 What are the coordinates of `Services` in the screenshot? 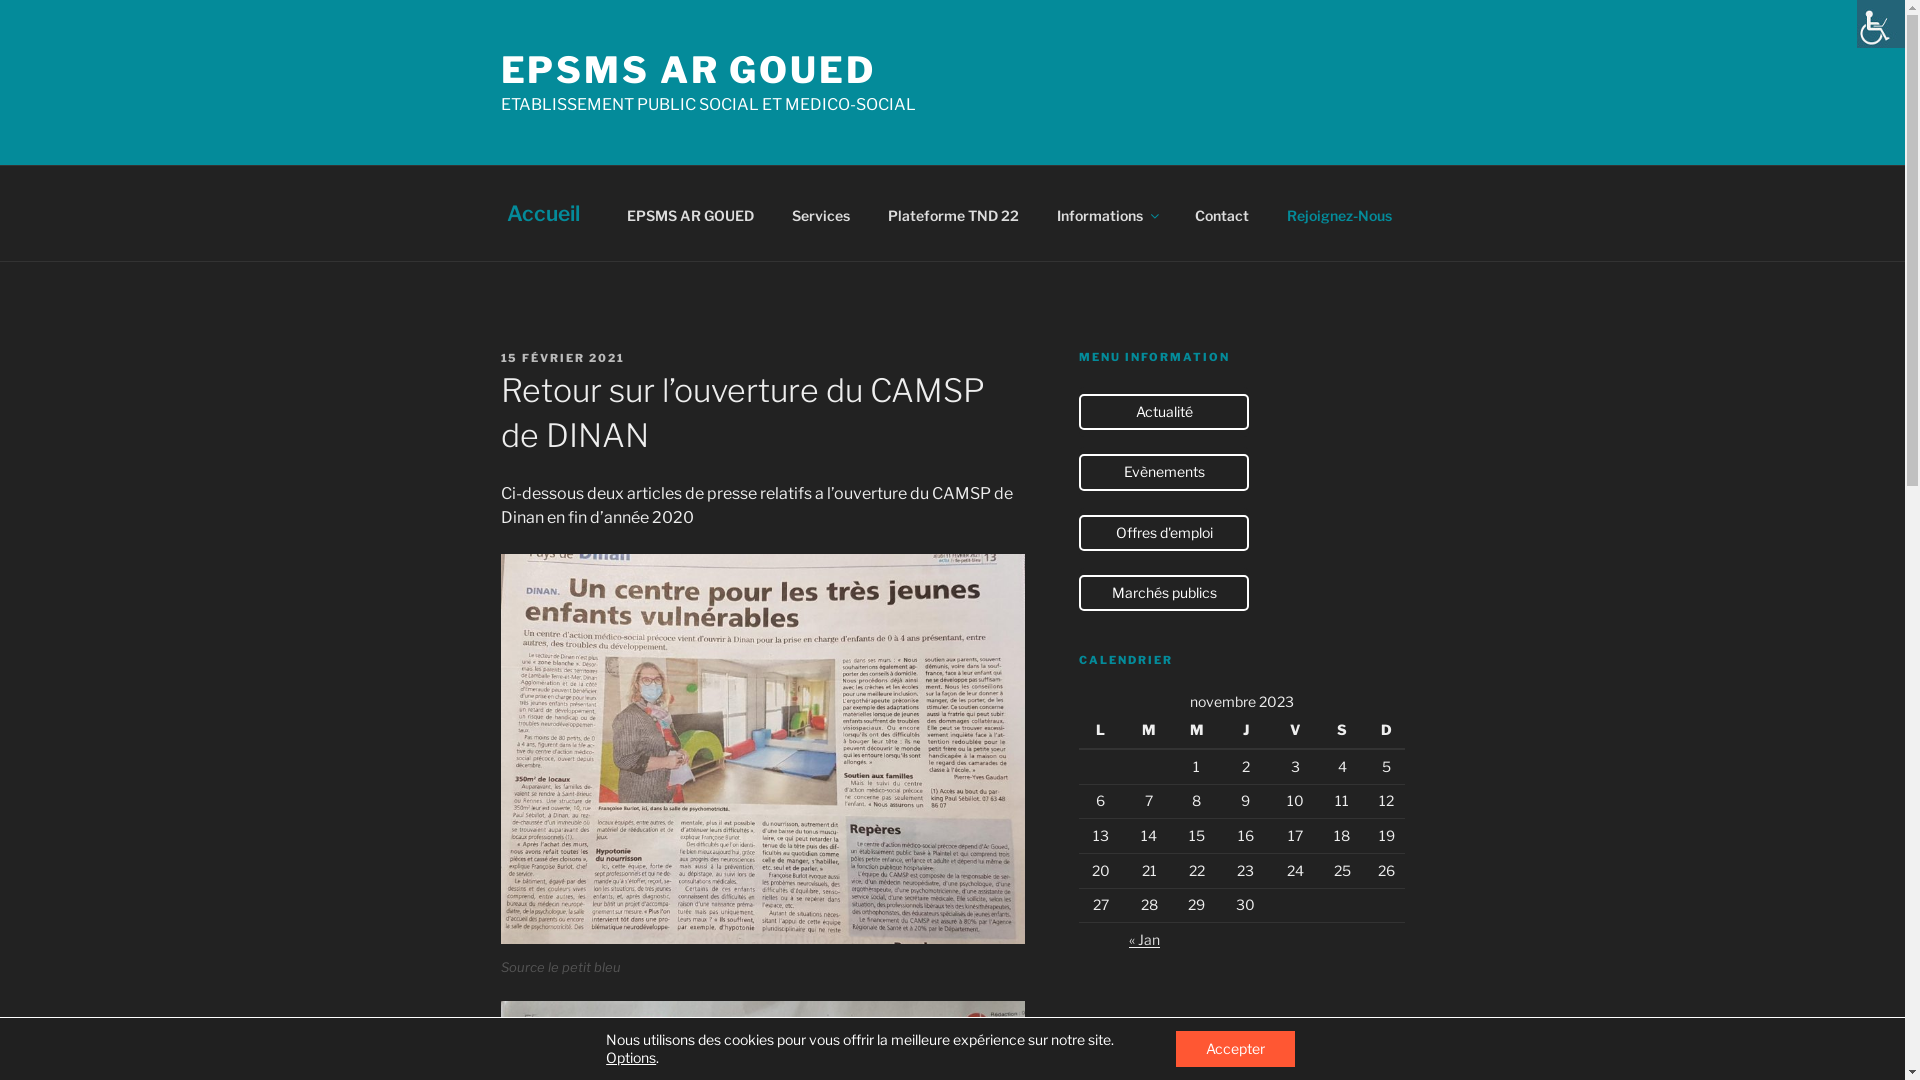 It's located at (820, 214).